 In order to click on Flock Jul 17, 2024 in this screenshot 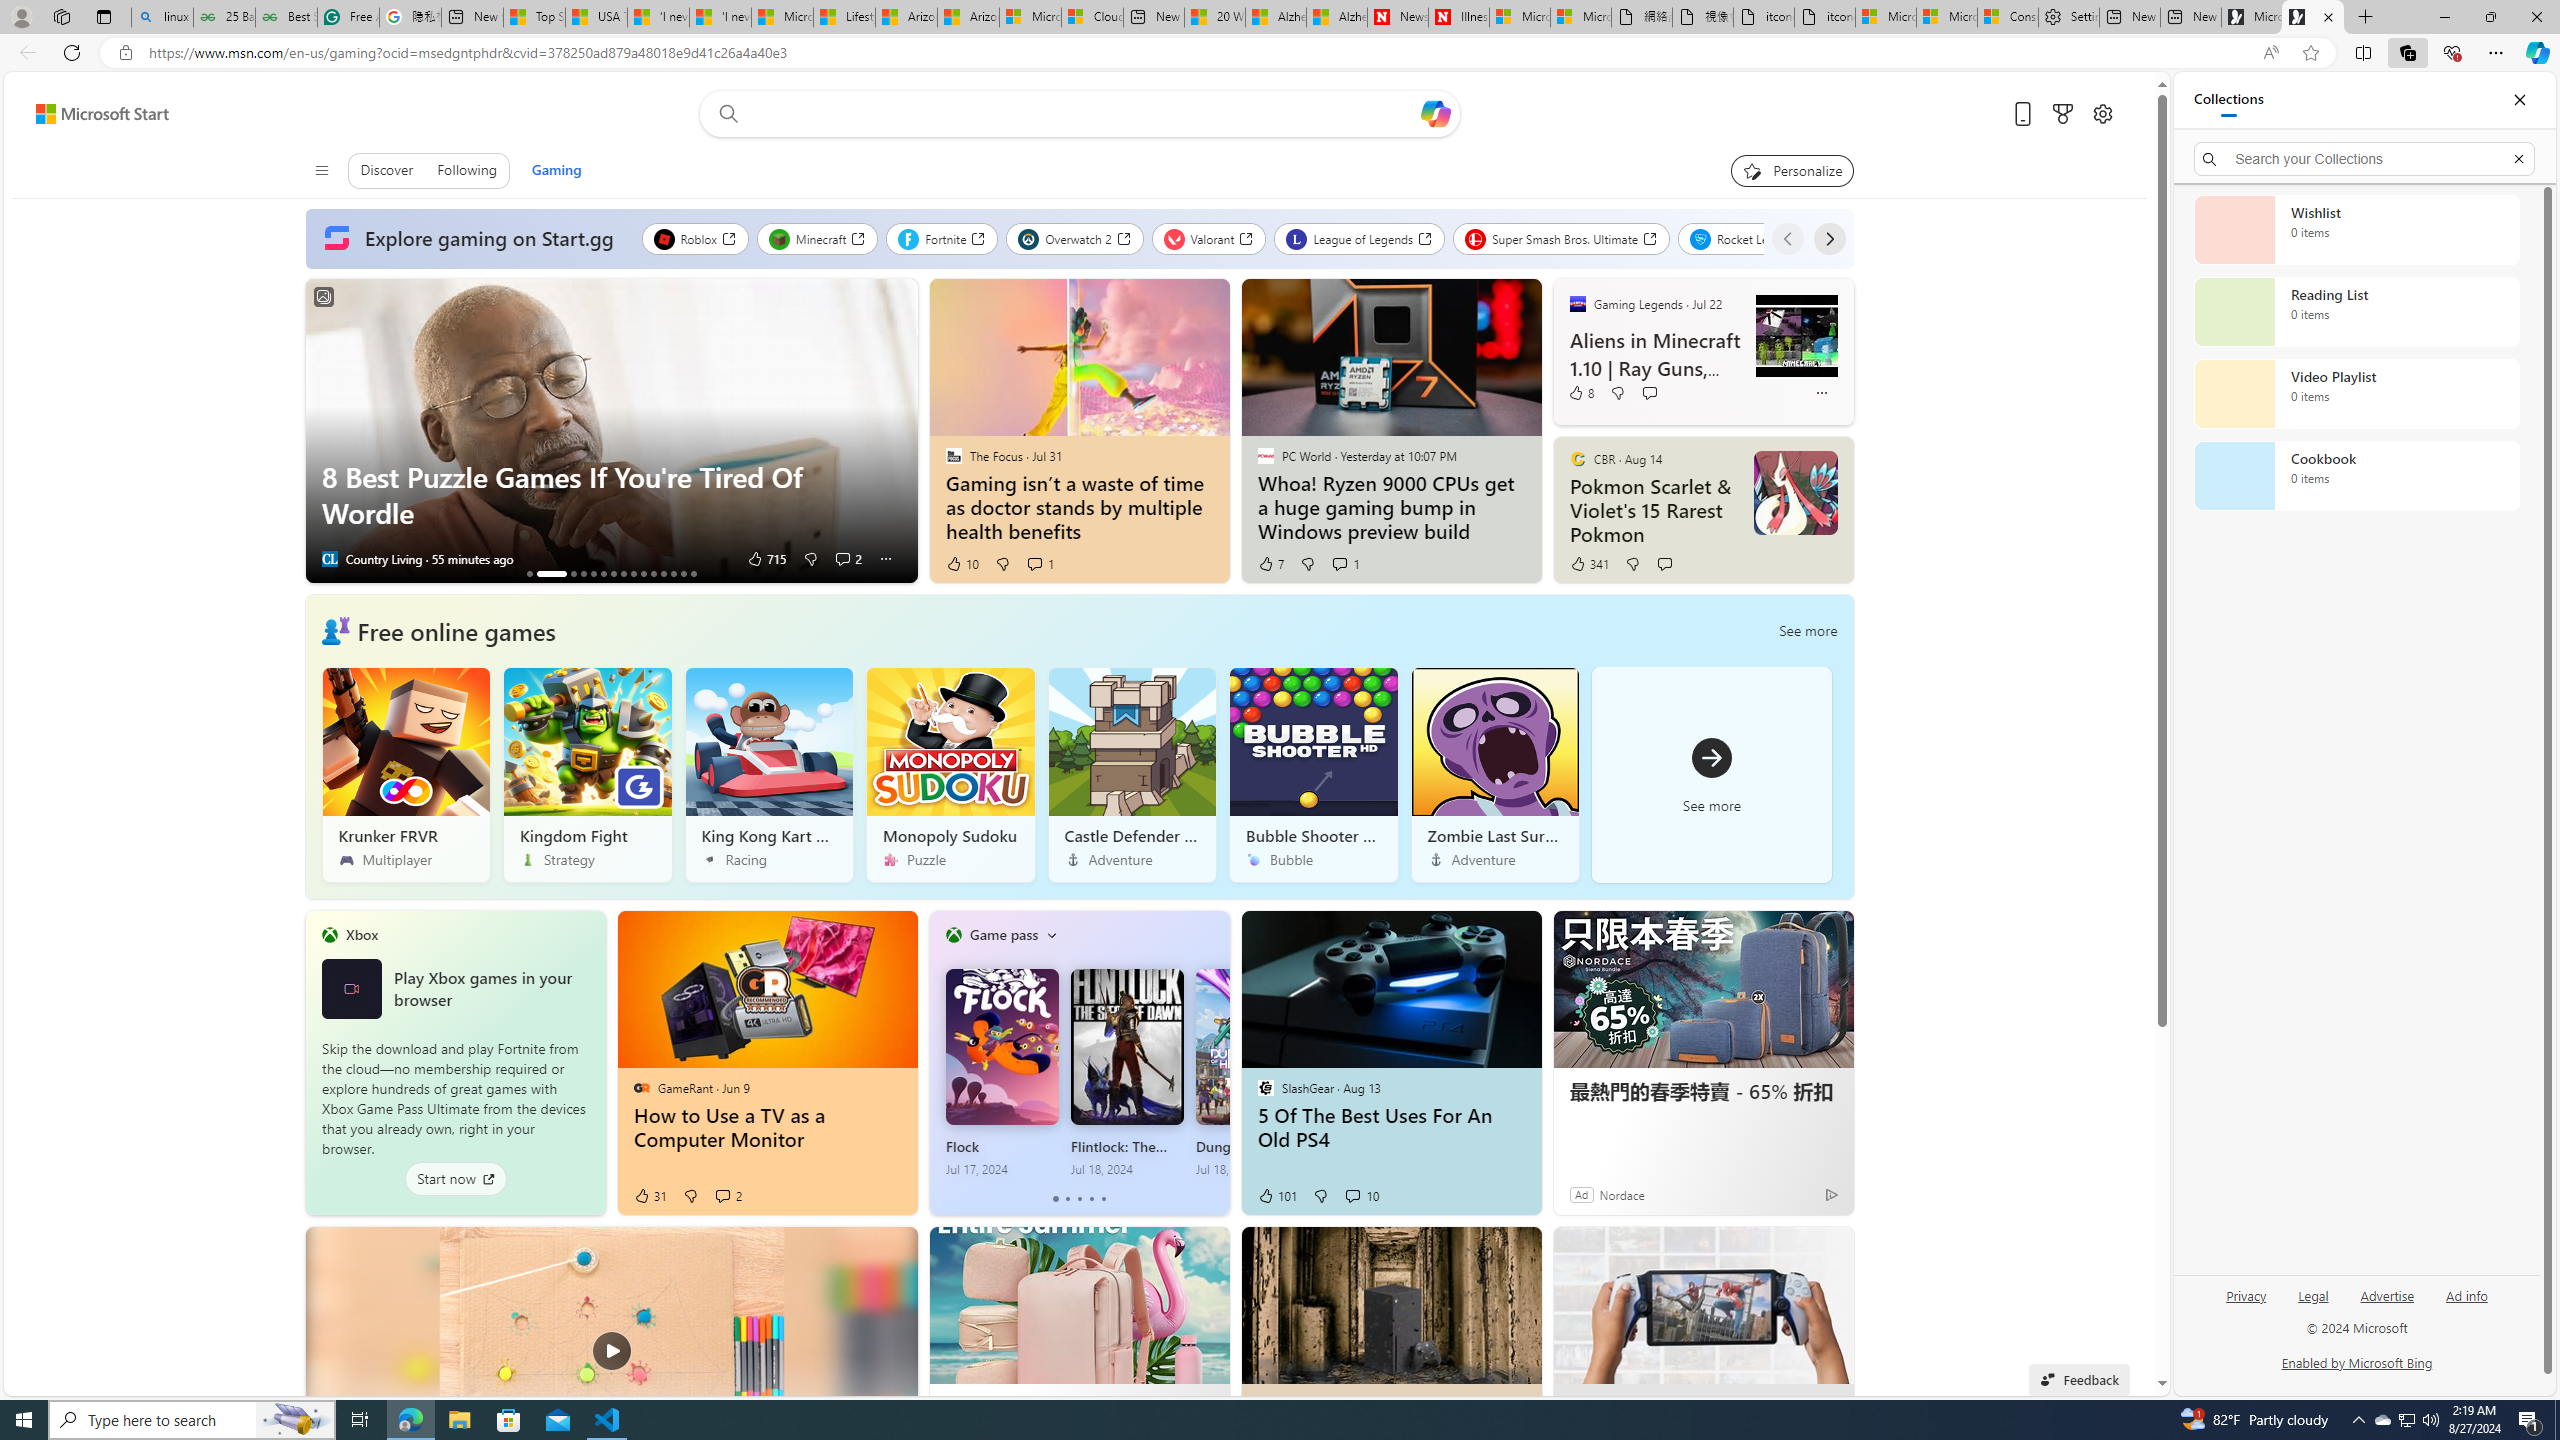, I will do `click(1002, 1072)`.